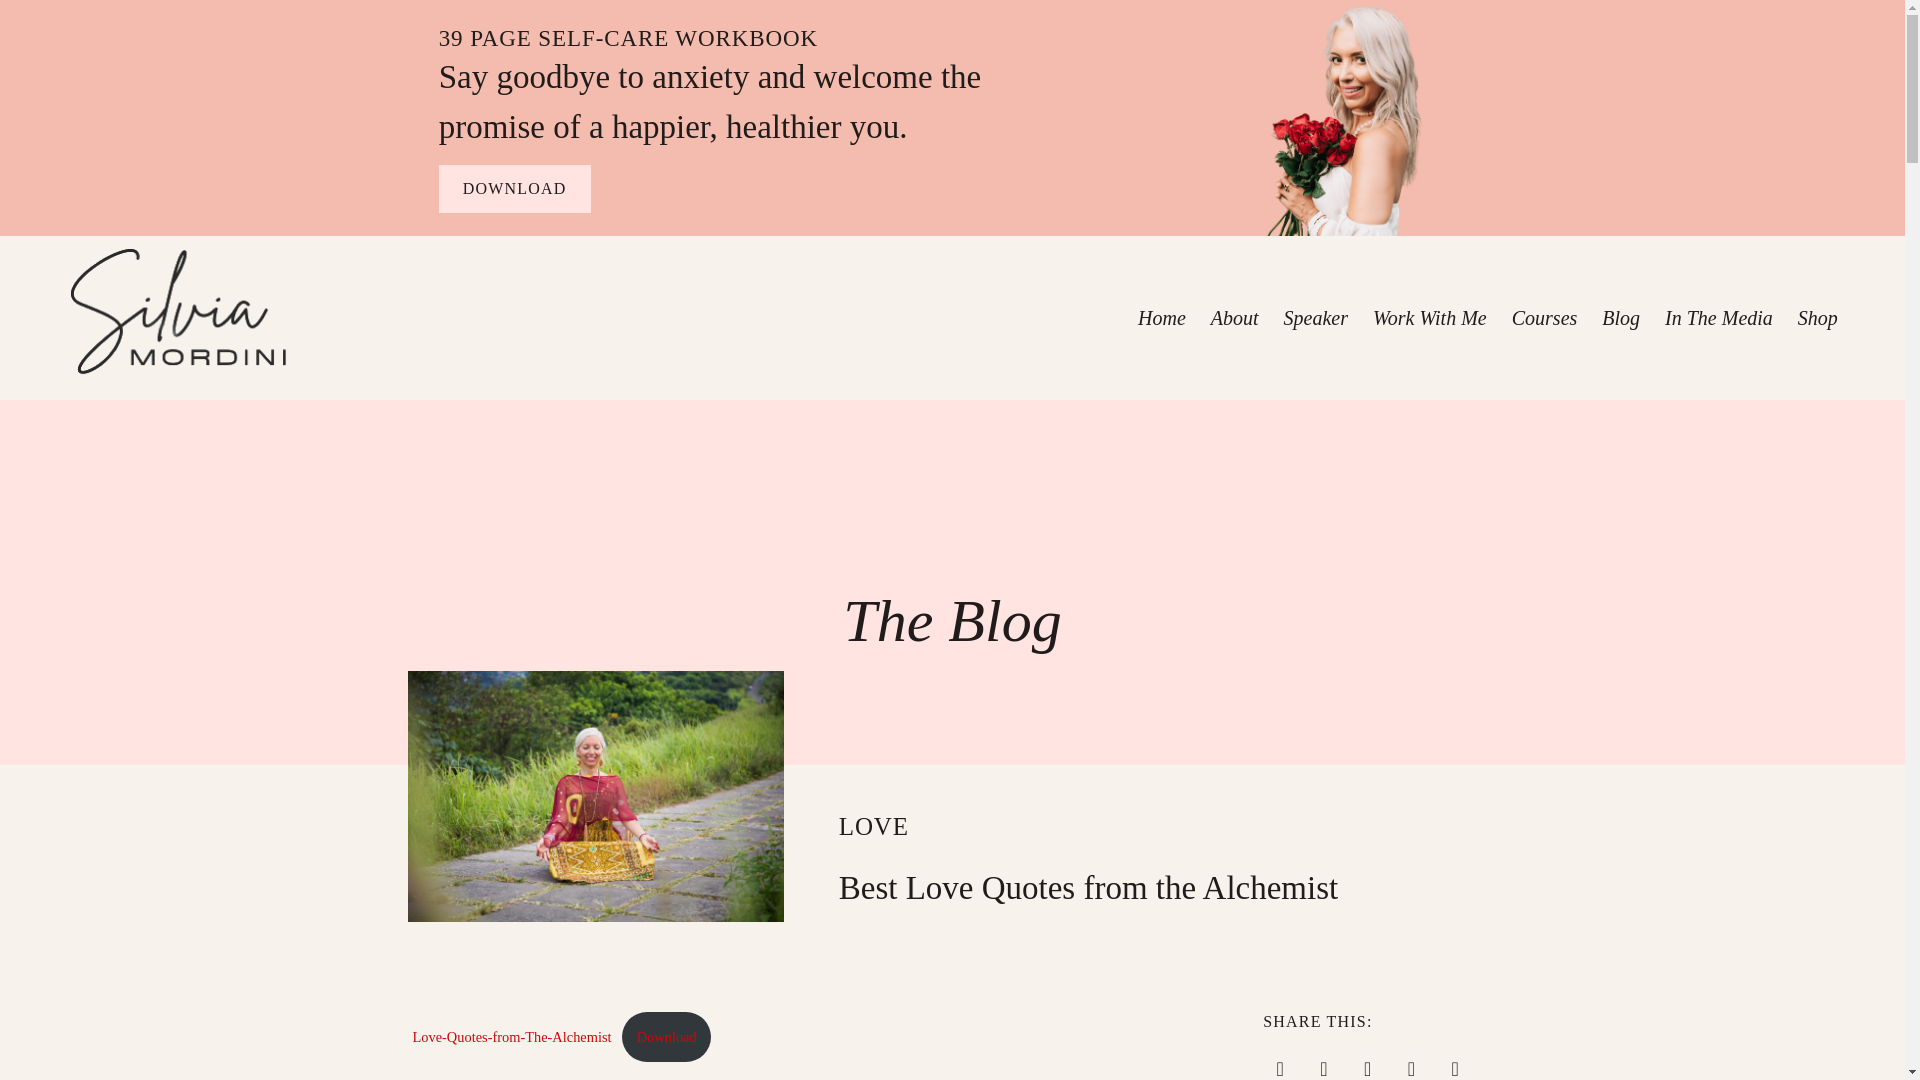 This screenshot has width=1920, height=1080. Describe the element at coordinates (511, 1037) in the screenshot. I see `Love-Quotes-from-The-Alchemist` at that location.